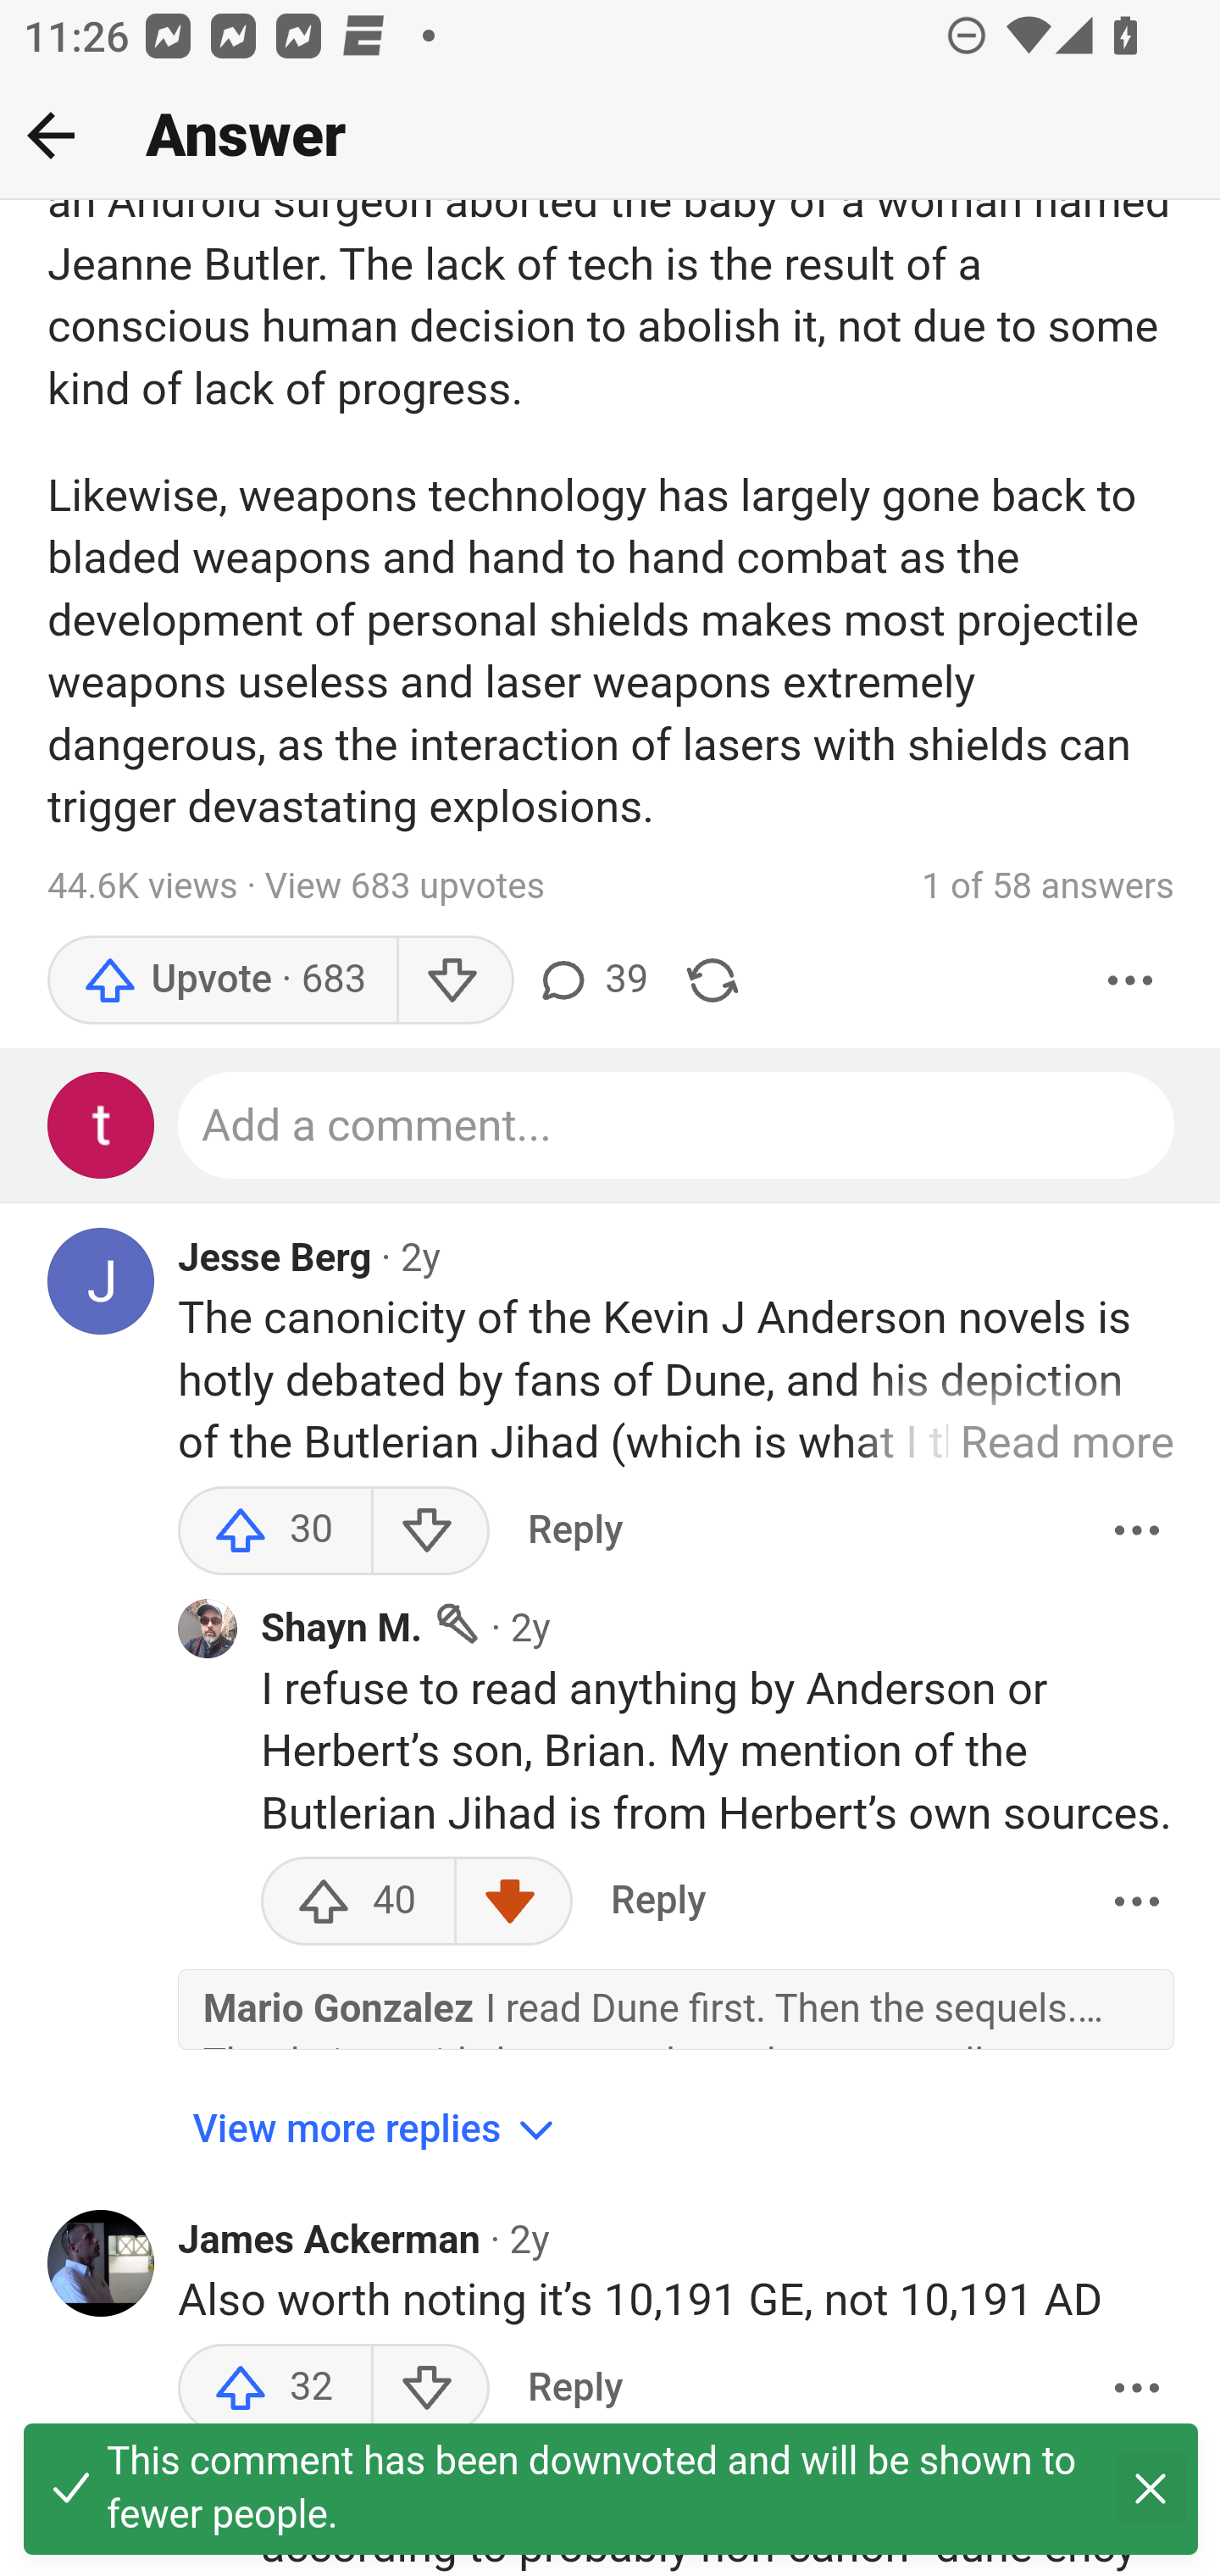  I want to click on More, so click(1136, 1531).